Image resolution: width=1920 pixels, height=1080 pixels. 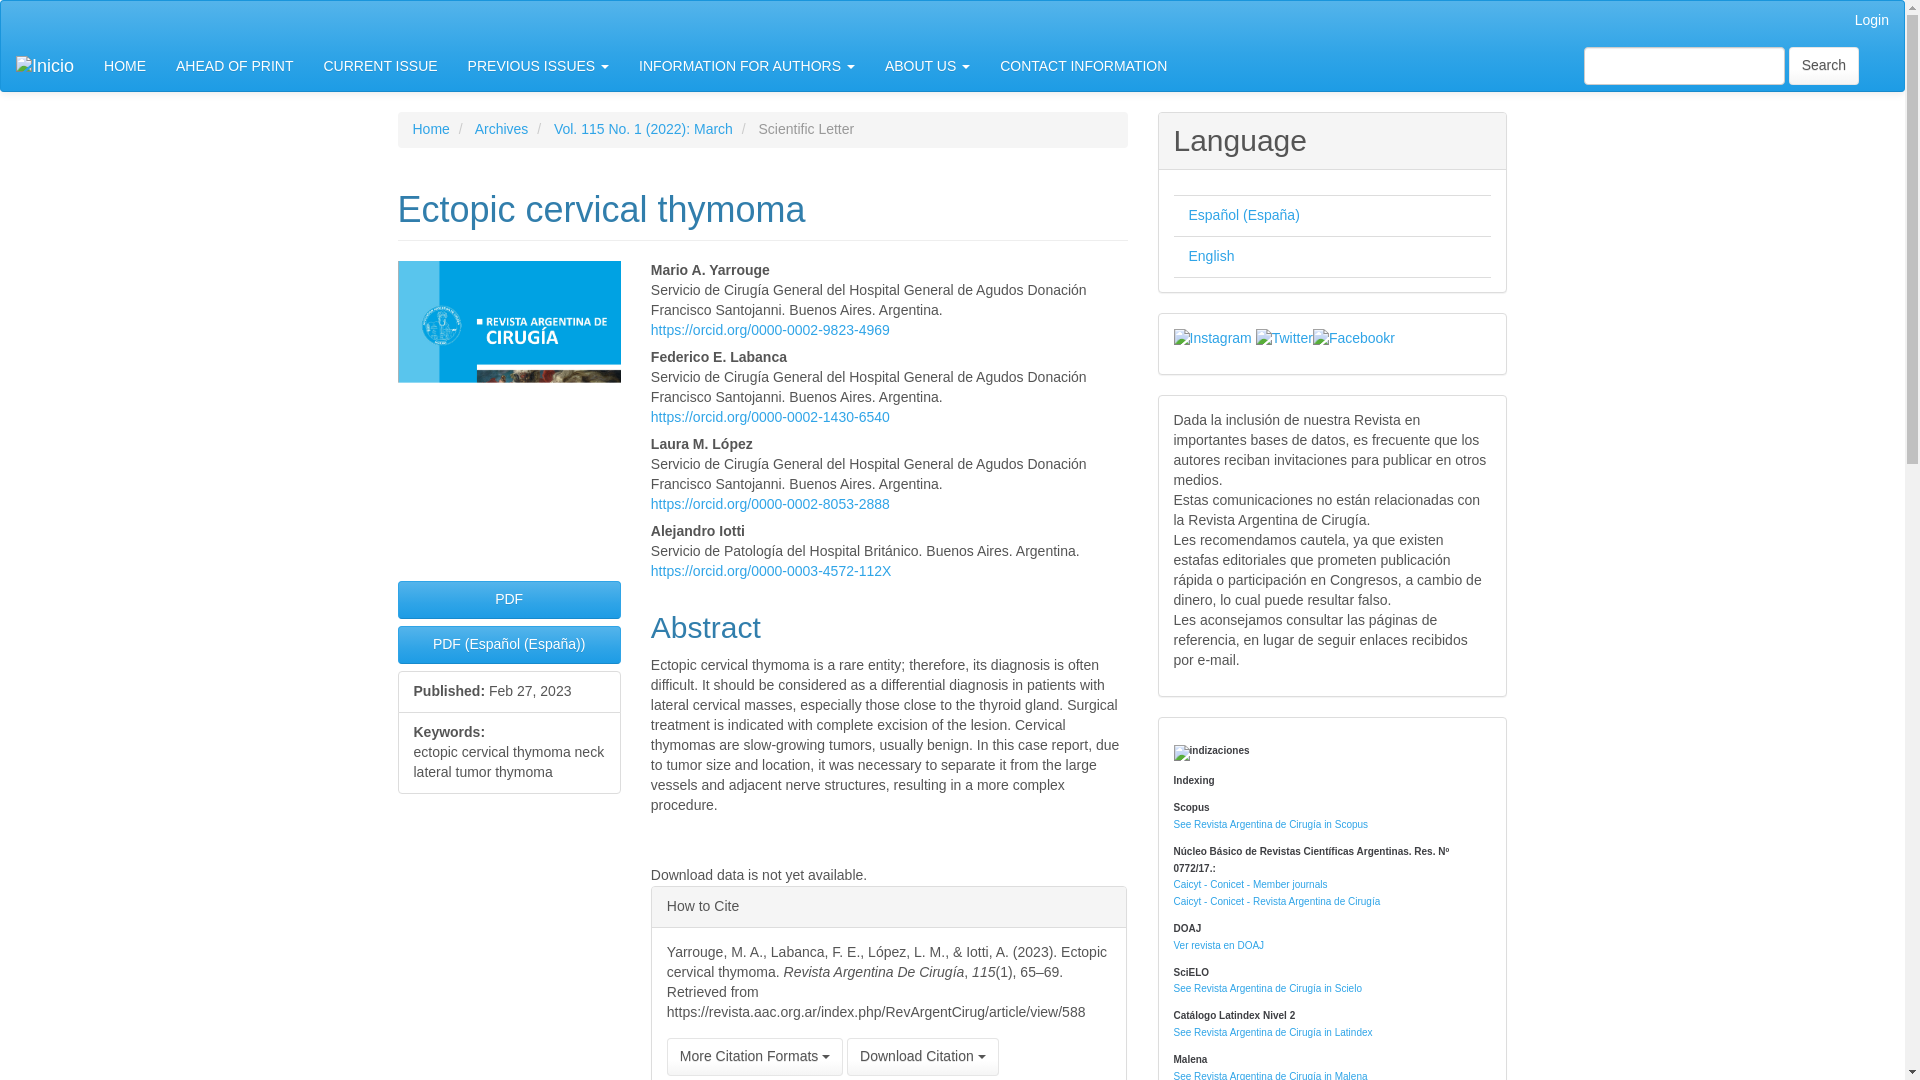 What do you see at coordinates (926, 66) in the screenshot?
I see `ABOUT US` at bounding box center [926, 66].